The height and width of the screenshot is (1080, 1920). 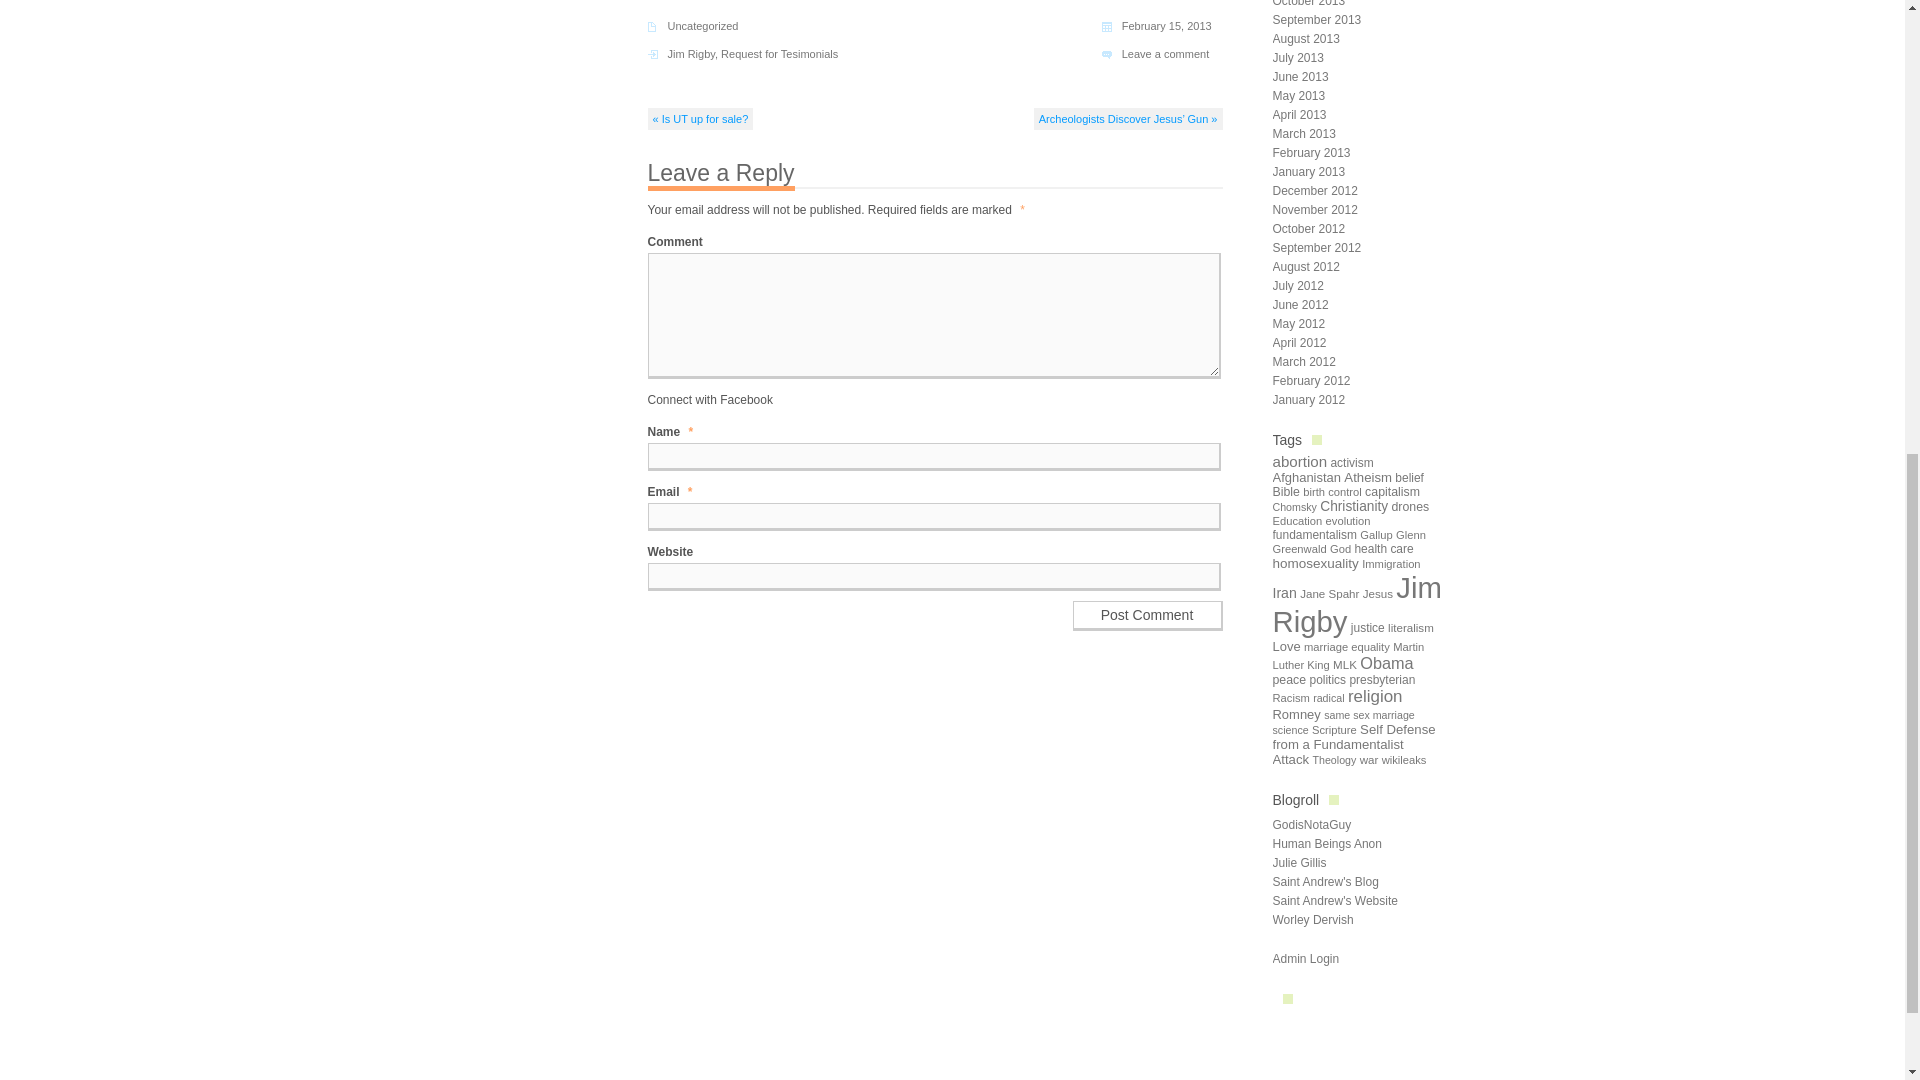 What do you see at coordinates (1146, 615) in the screenshot?
I see `Post Comment` at bounding box center [1146, 615].